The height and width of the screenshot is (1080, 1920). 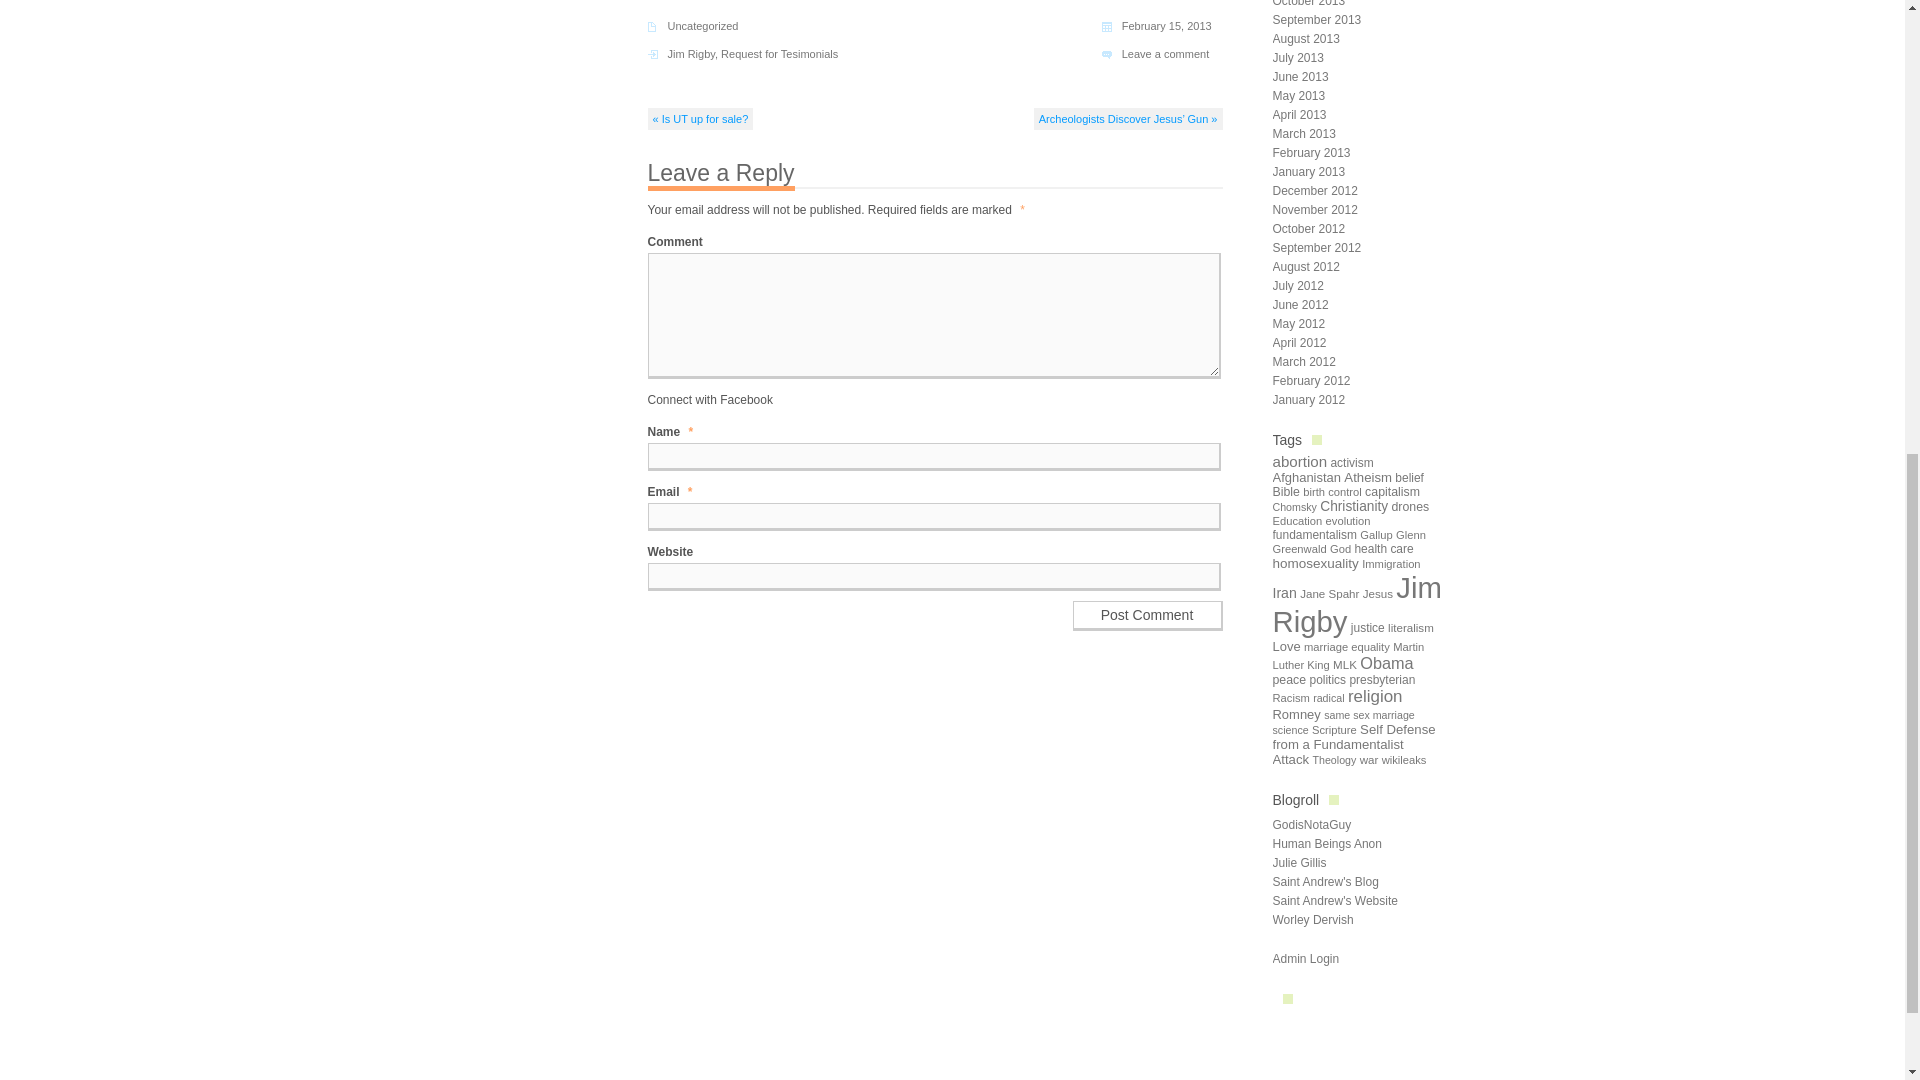 What do you see at coordinates (1146, 615) in the screenshot?
I see `Post Comment` at bounding box center [1146, 615].